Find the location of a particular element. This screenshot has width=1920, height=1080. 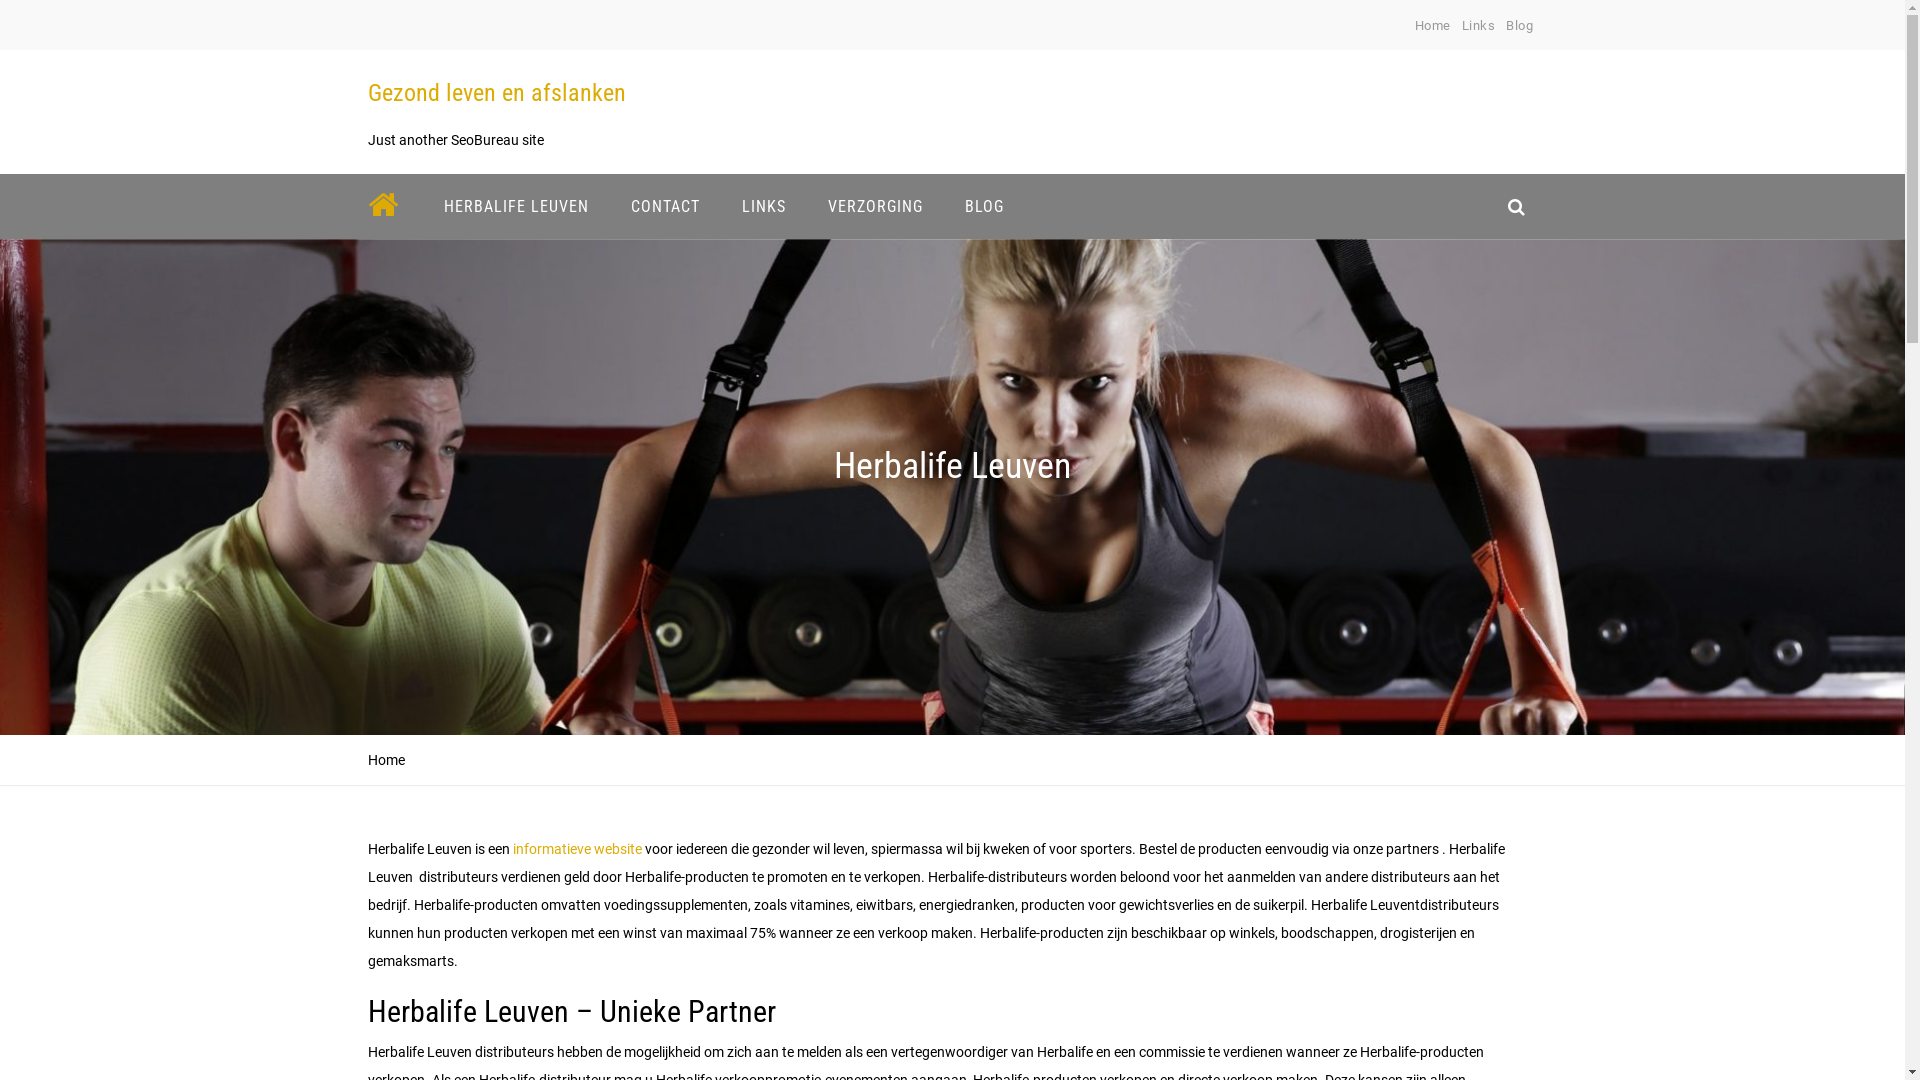

search_icon is located at coordinates (1516, 206).